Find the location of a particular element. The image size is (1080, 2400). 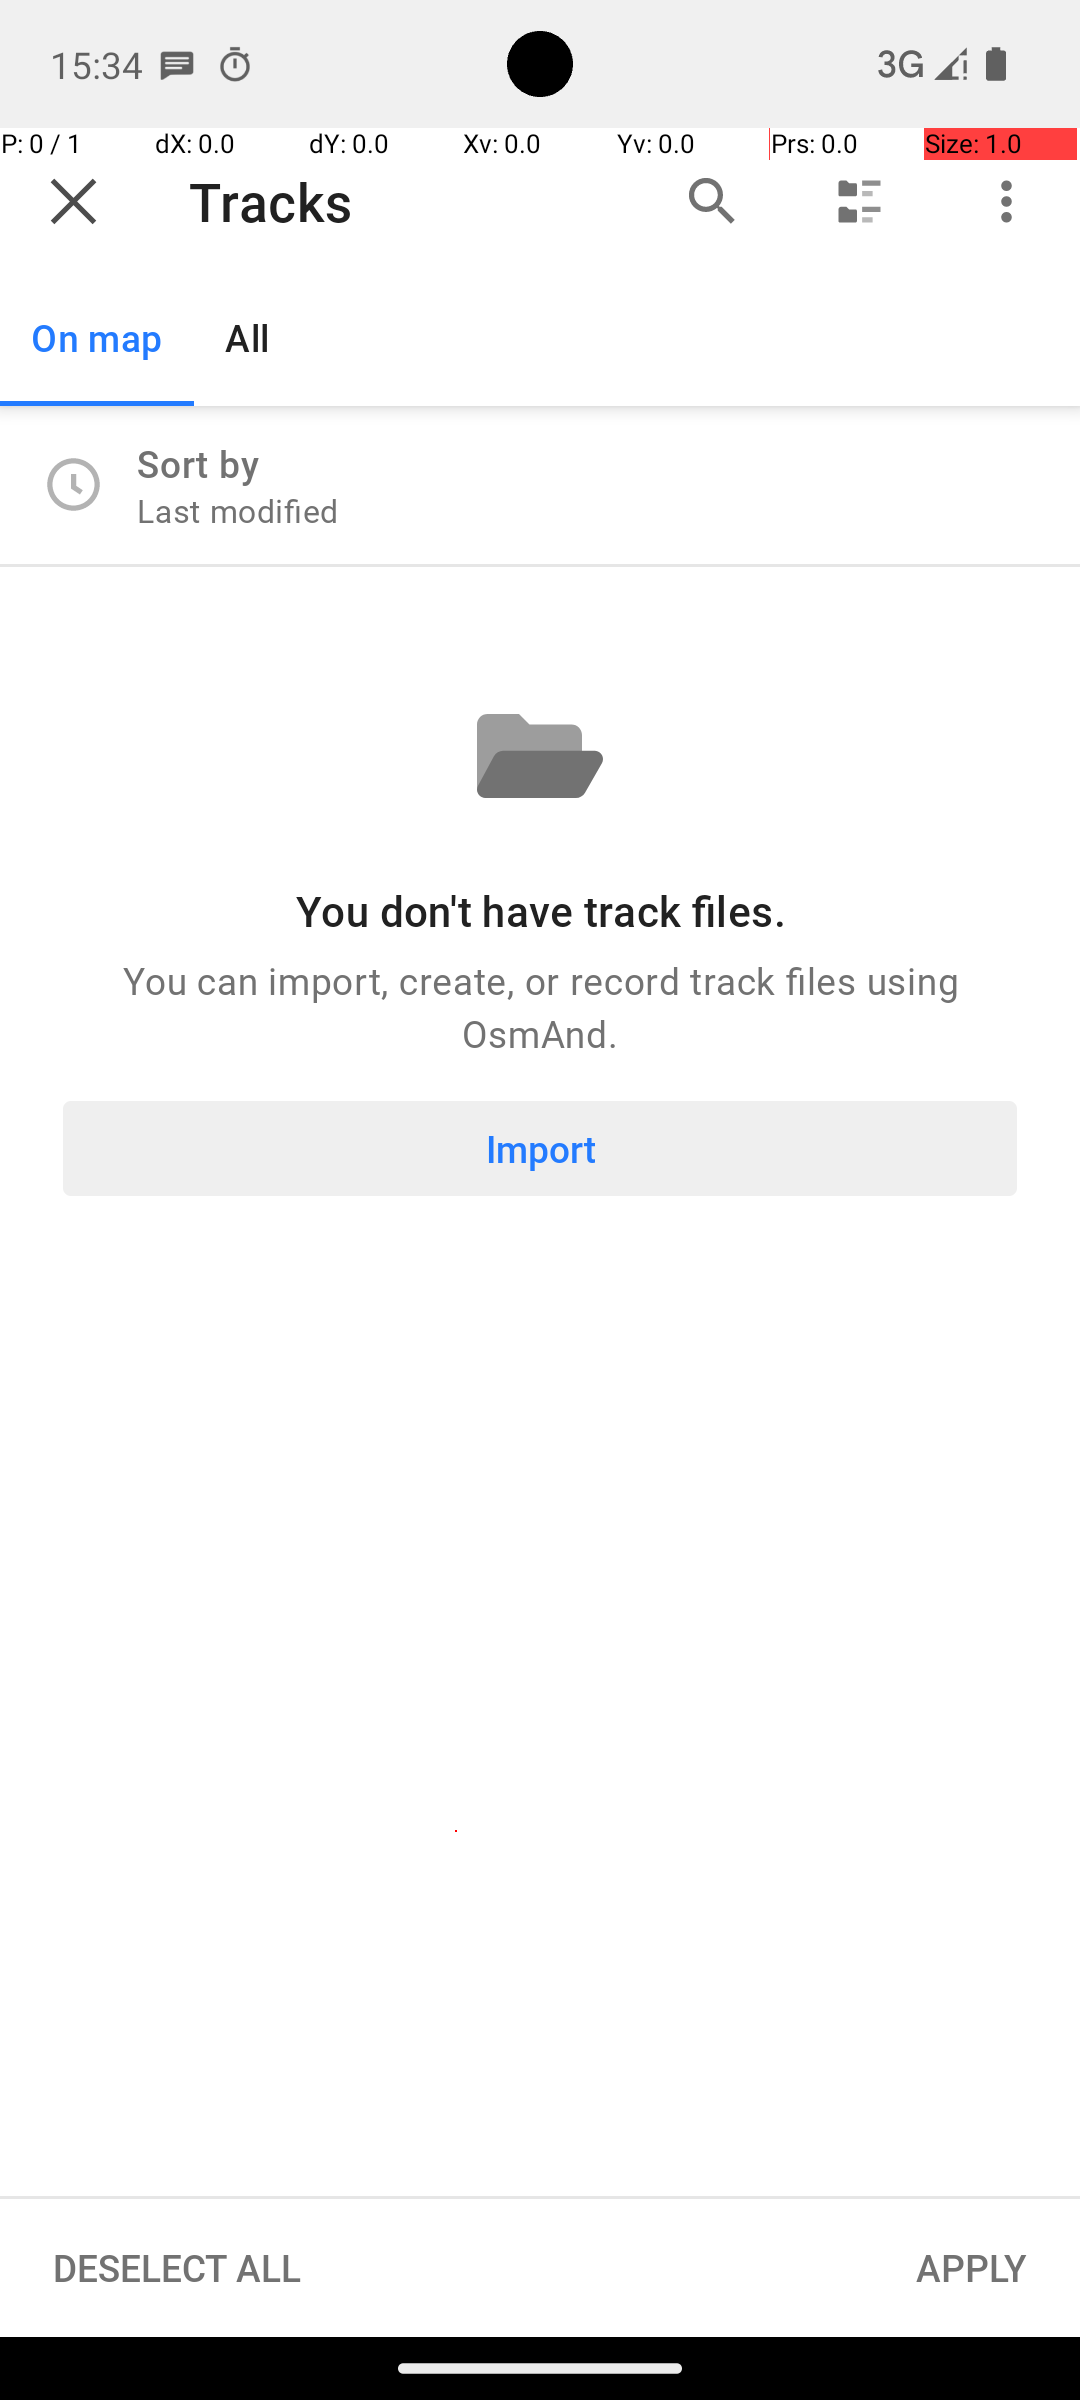

Switch folder is located at coordinates (860, 202).